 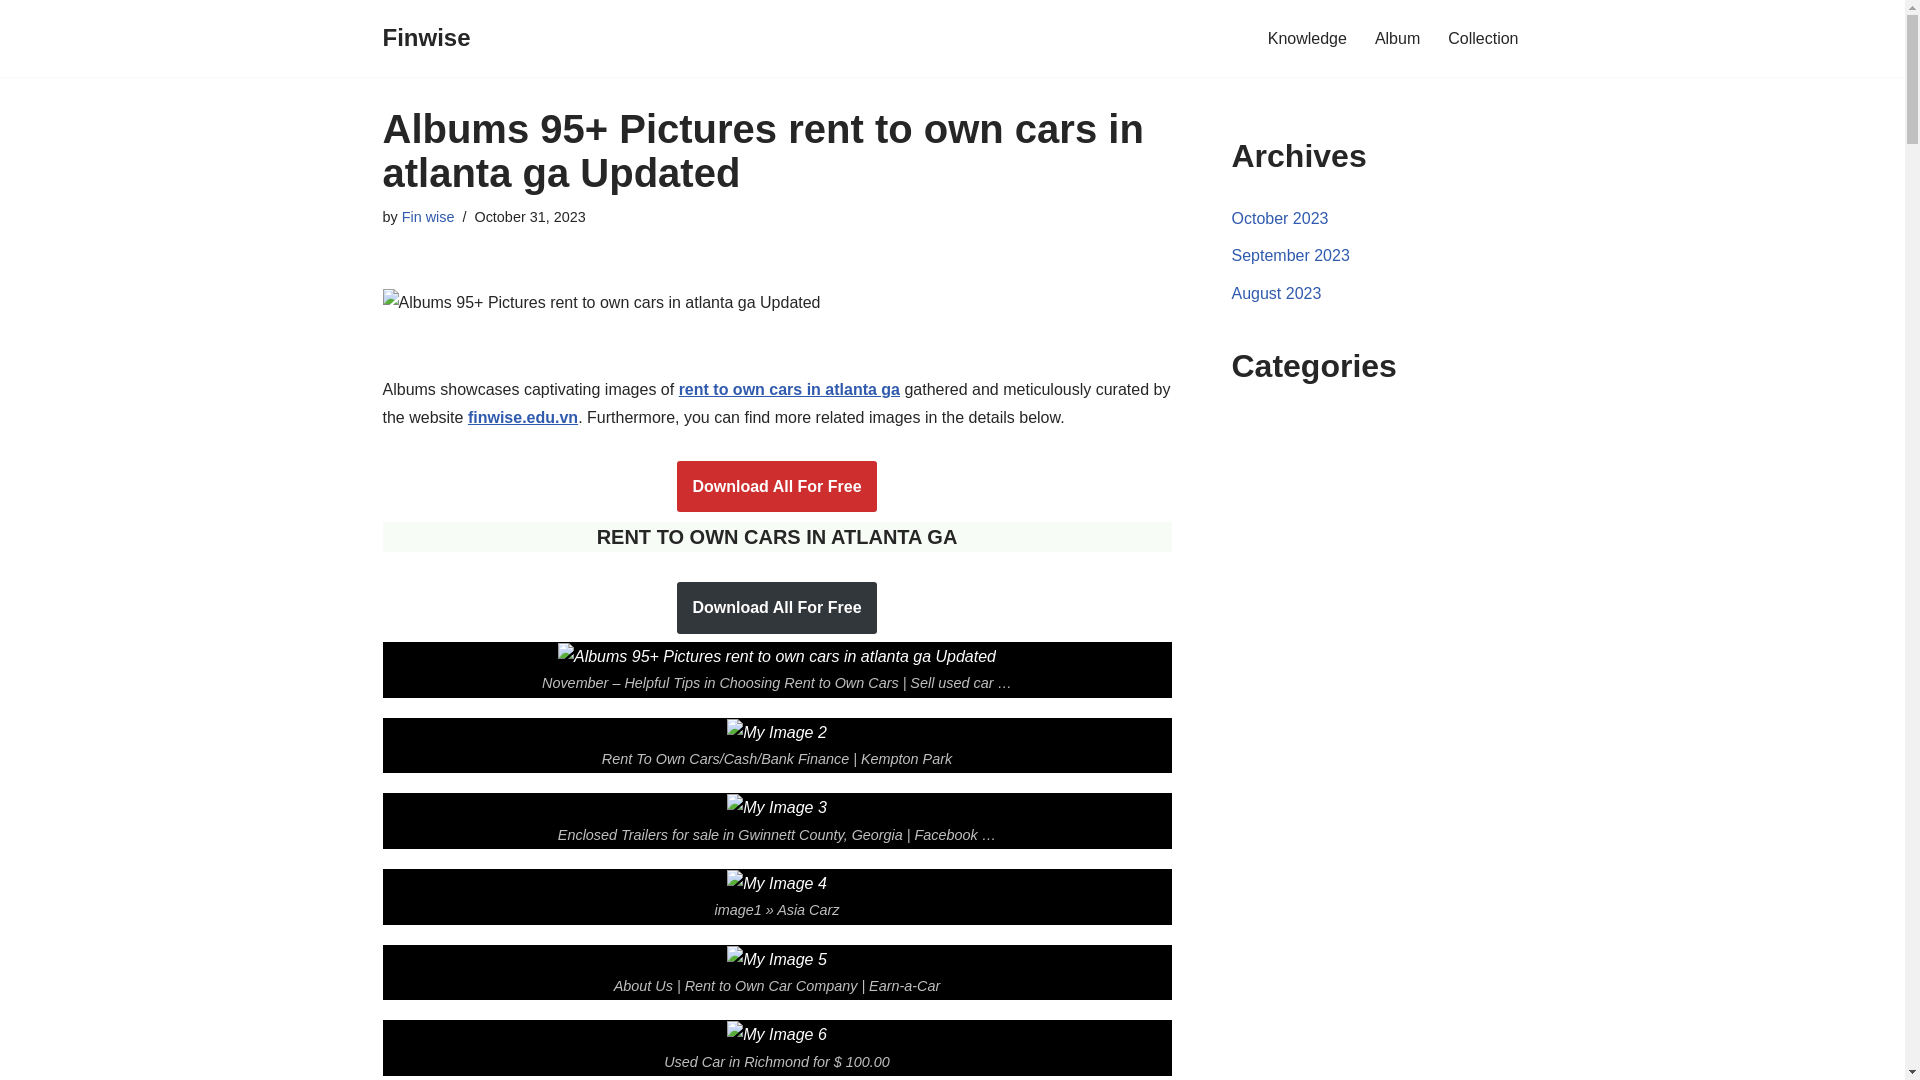 What do you see at coordinates (426, 38) in the screenshot?
I see `Finwise` at bounding box center [426, 38].